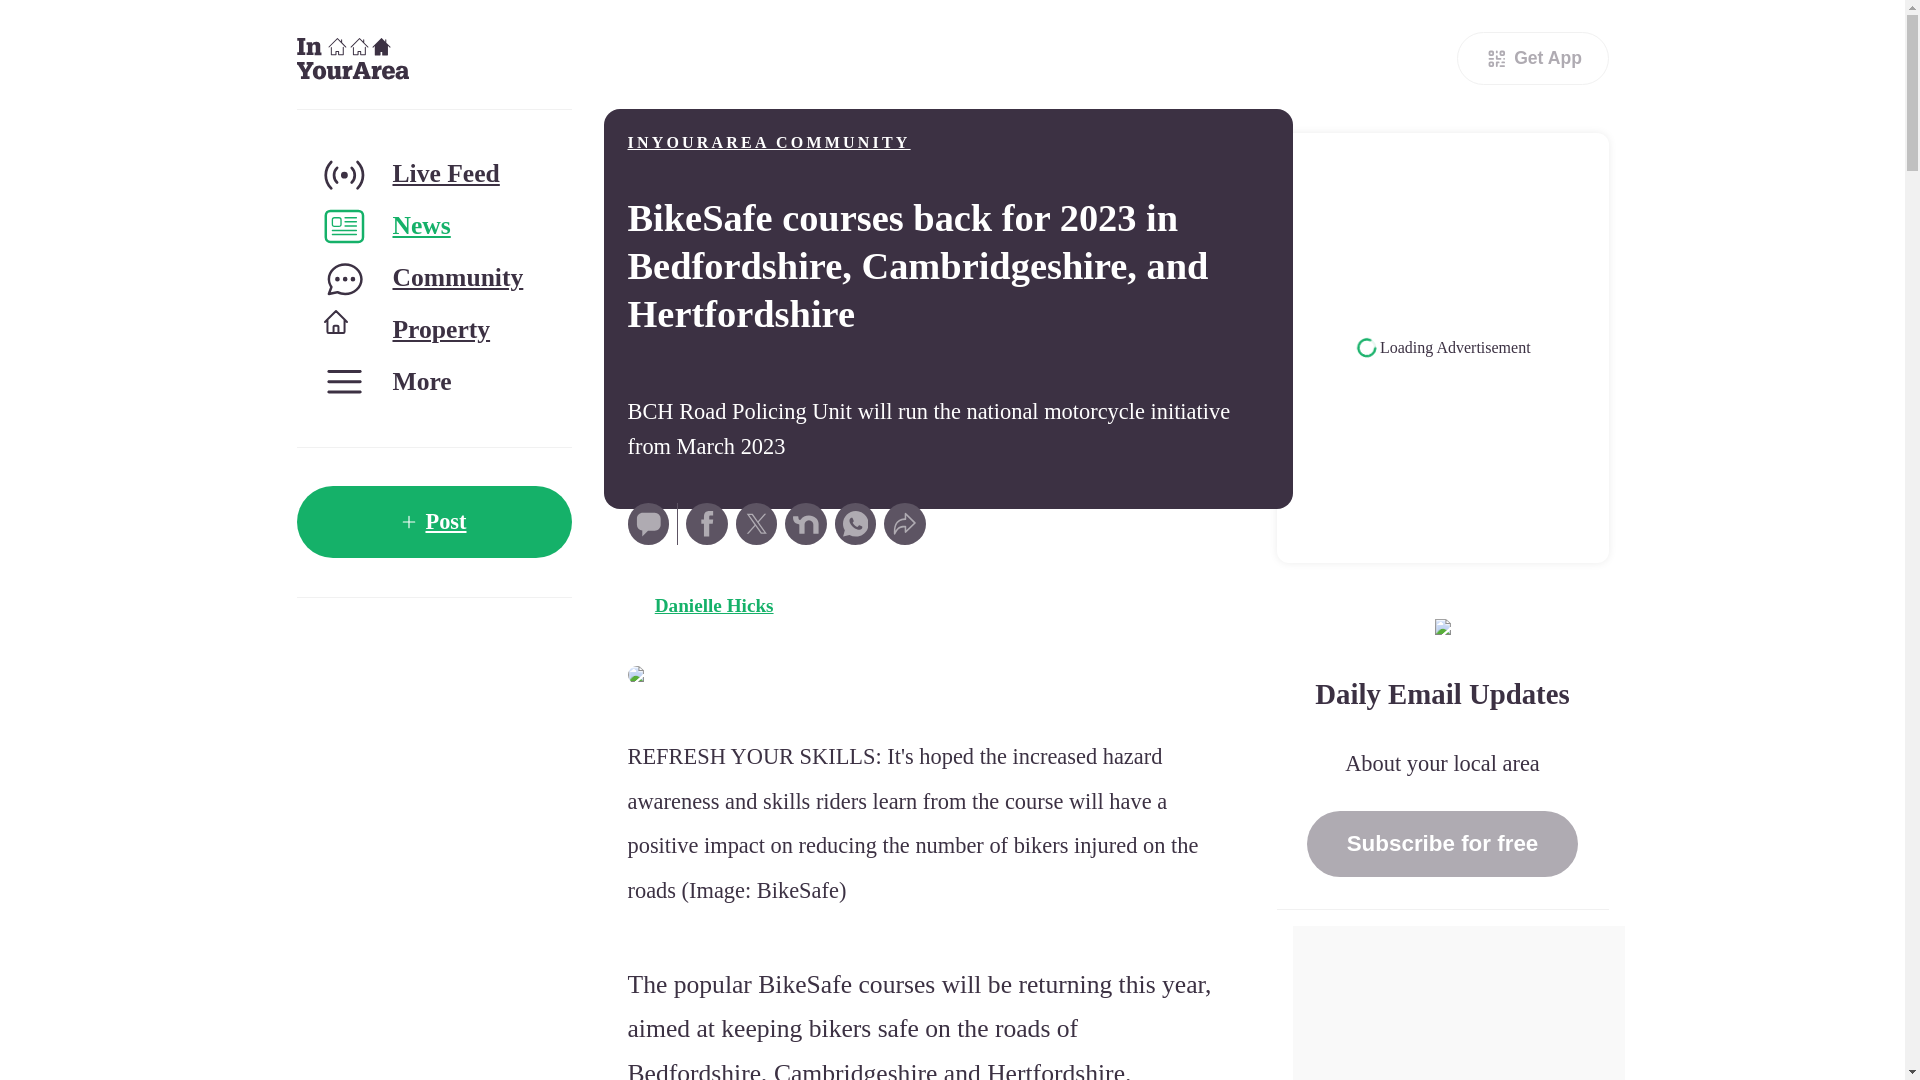  What do you see at coordinates (706, 524) in the screenshot?
I see `Share to Facebook` at bounding box center [706, 524].